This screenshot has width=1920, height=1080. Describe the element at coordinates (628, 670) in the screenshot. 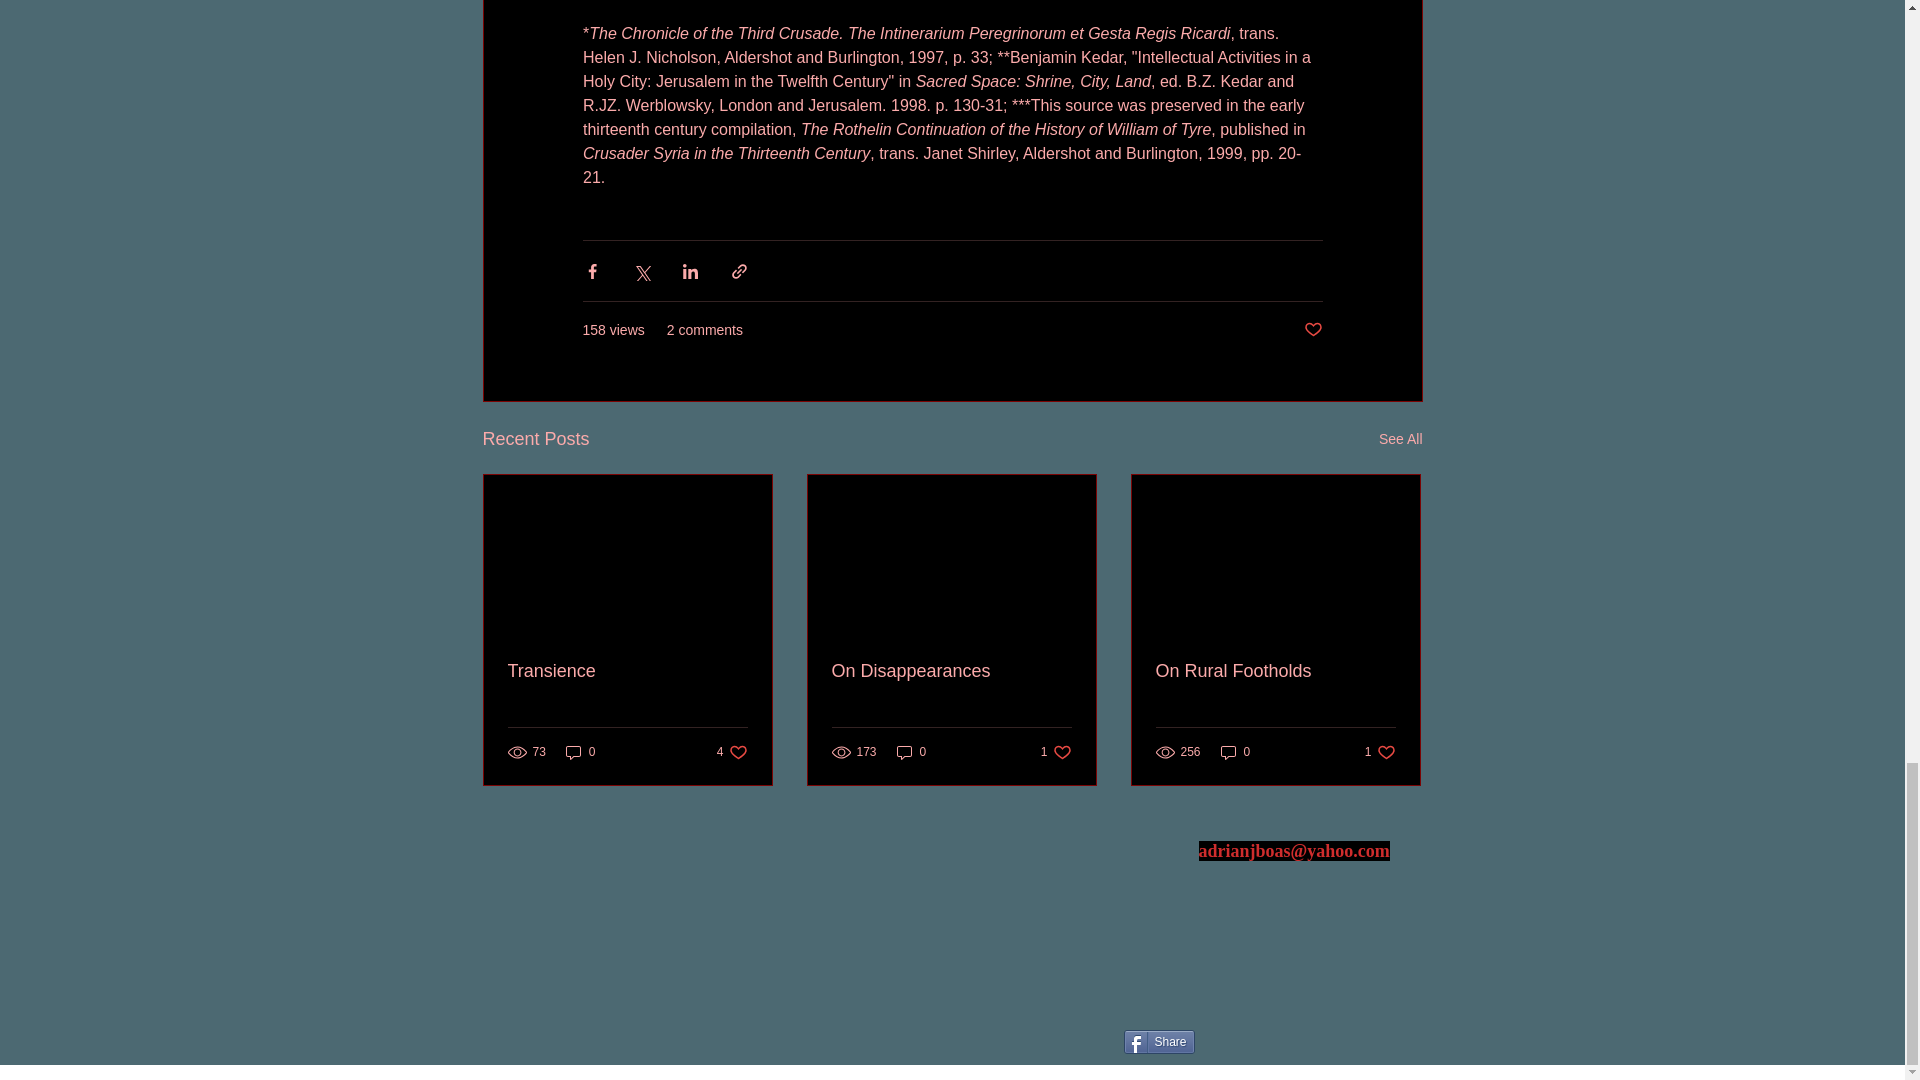

I see `Transience` at that location.